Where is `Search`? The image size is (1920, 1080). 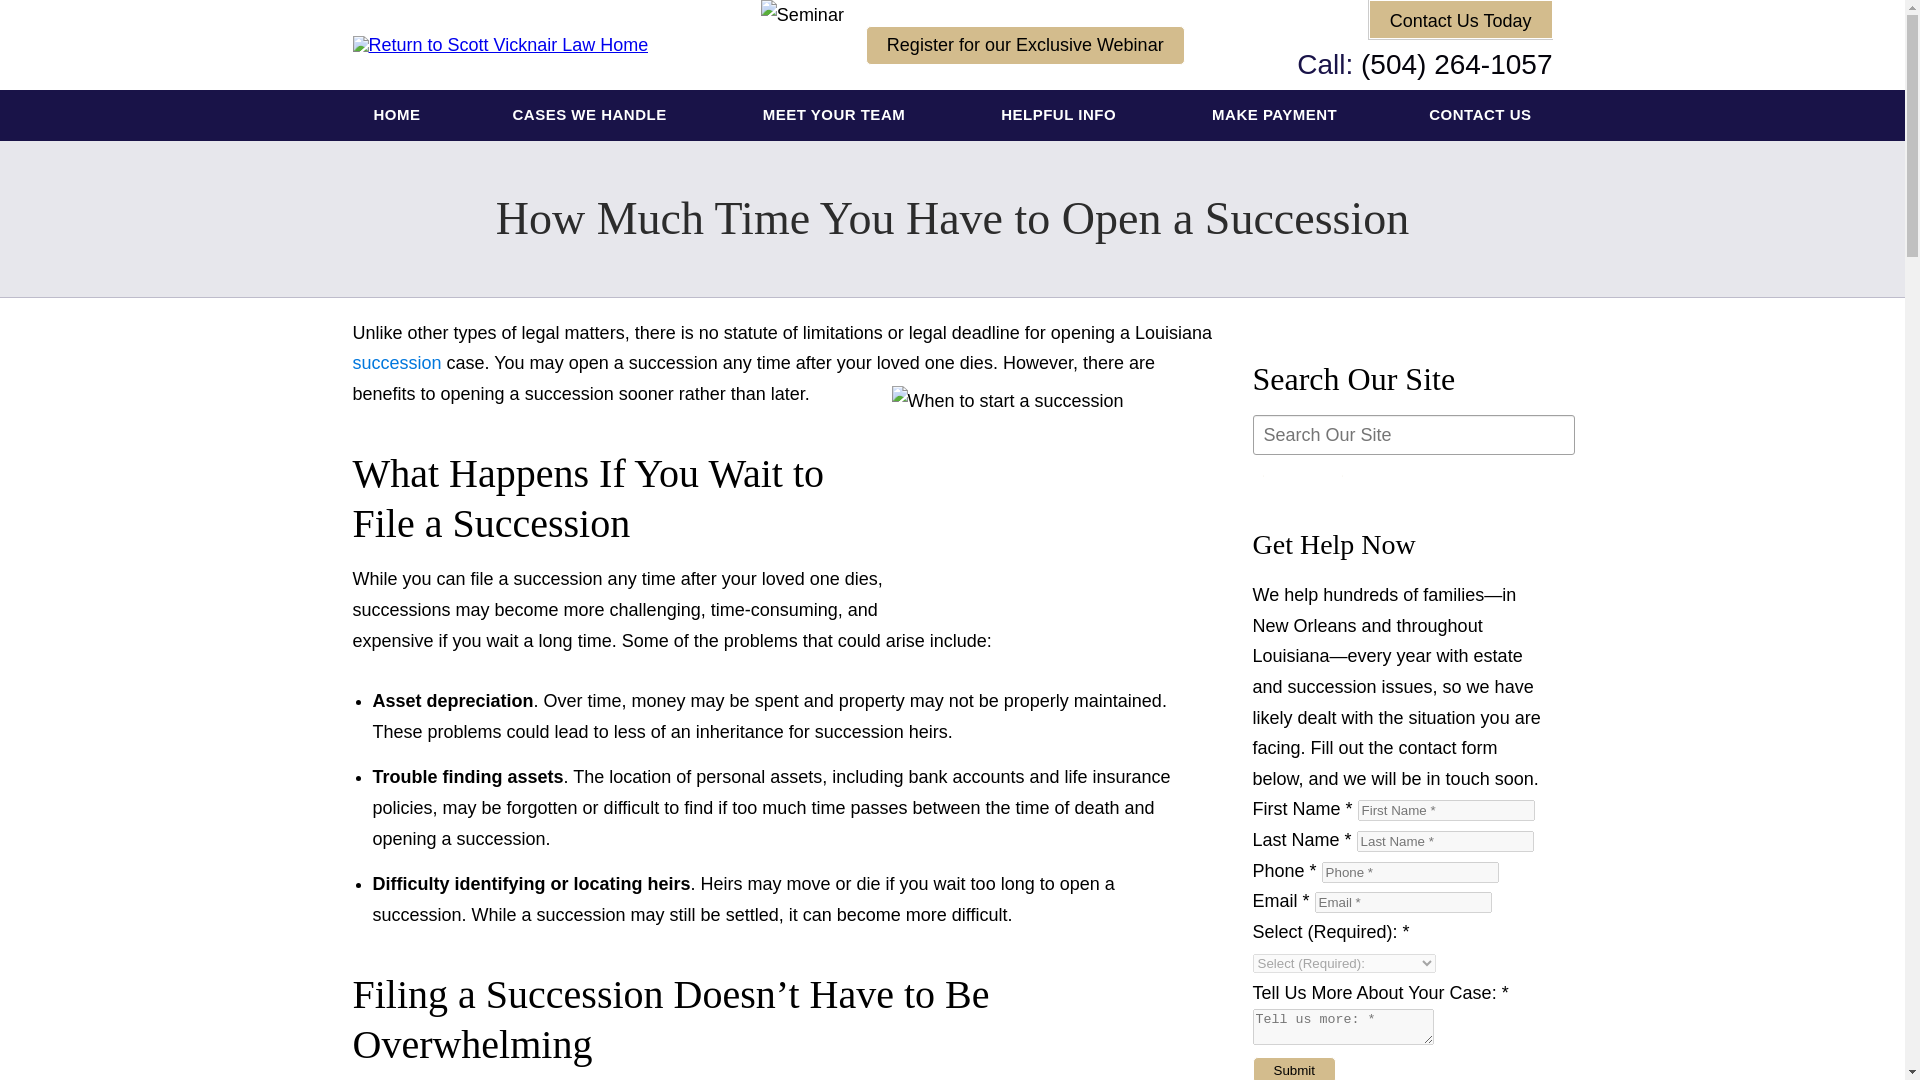
Search is located at coordinates (1302, 476).